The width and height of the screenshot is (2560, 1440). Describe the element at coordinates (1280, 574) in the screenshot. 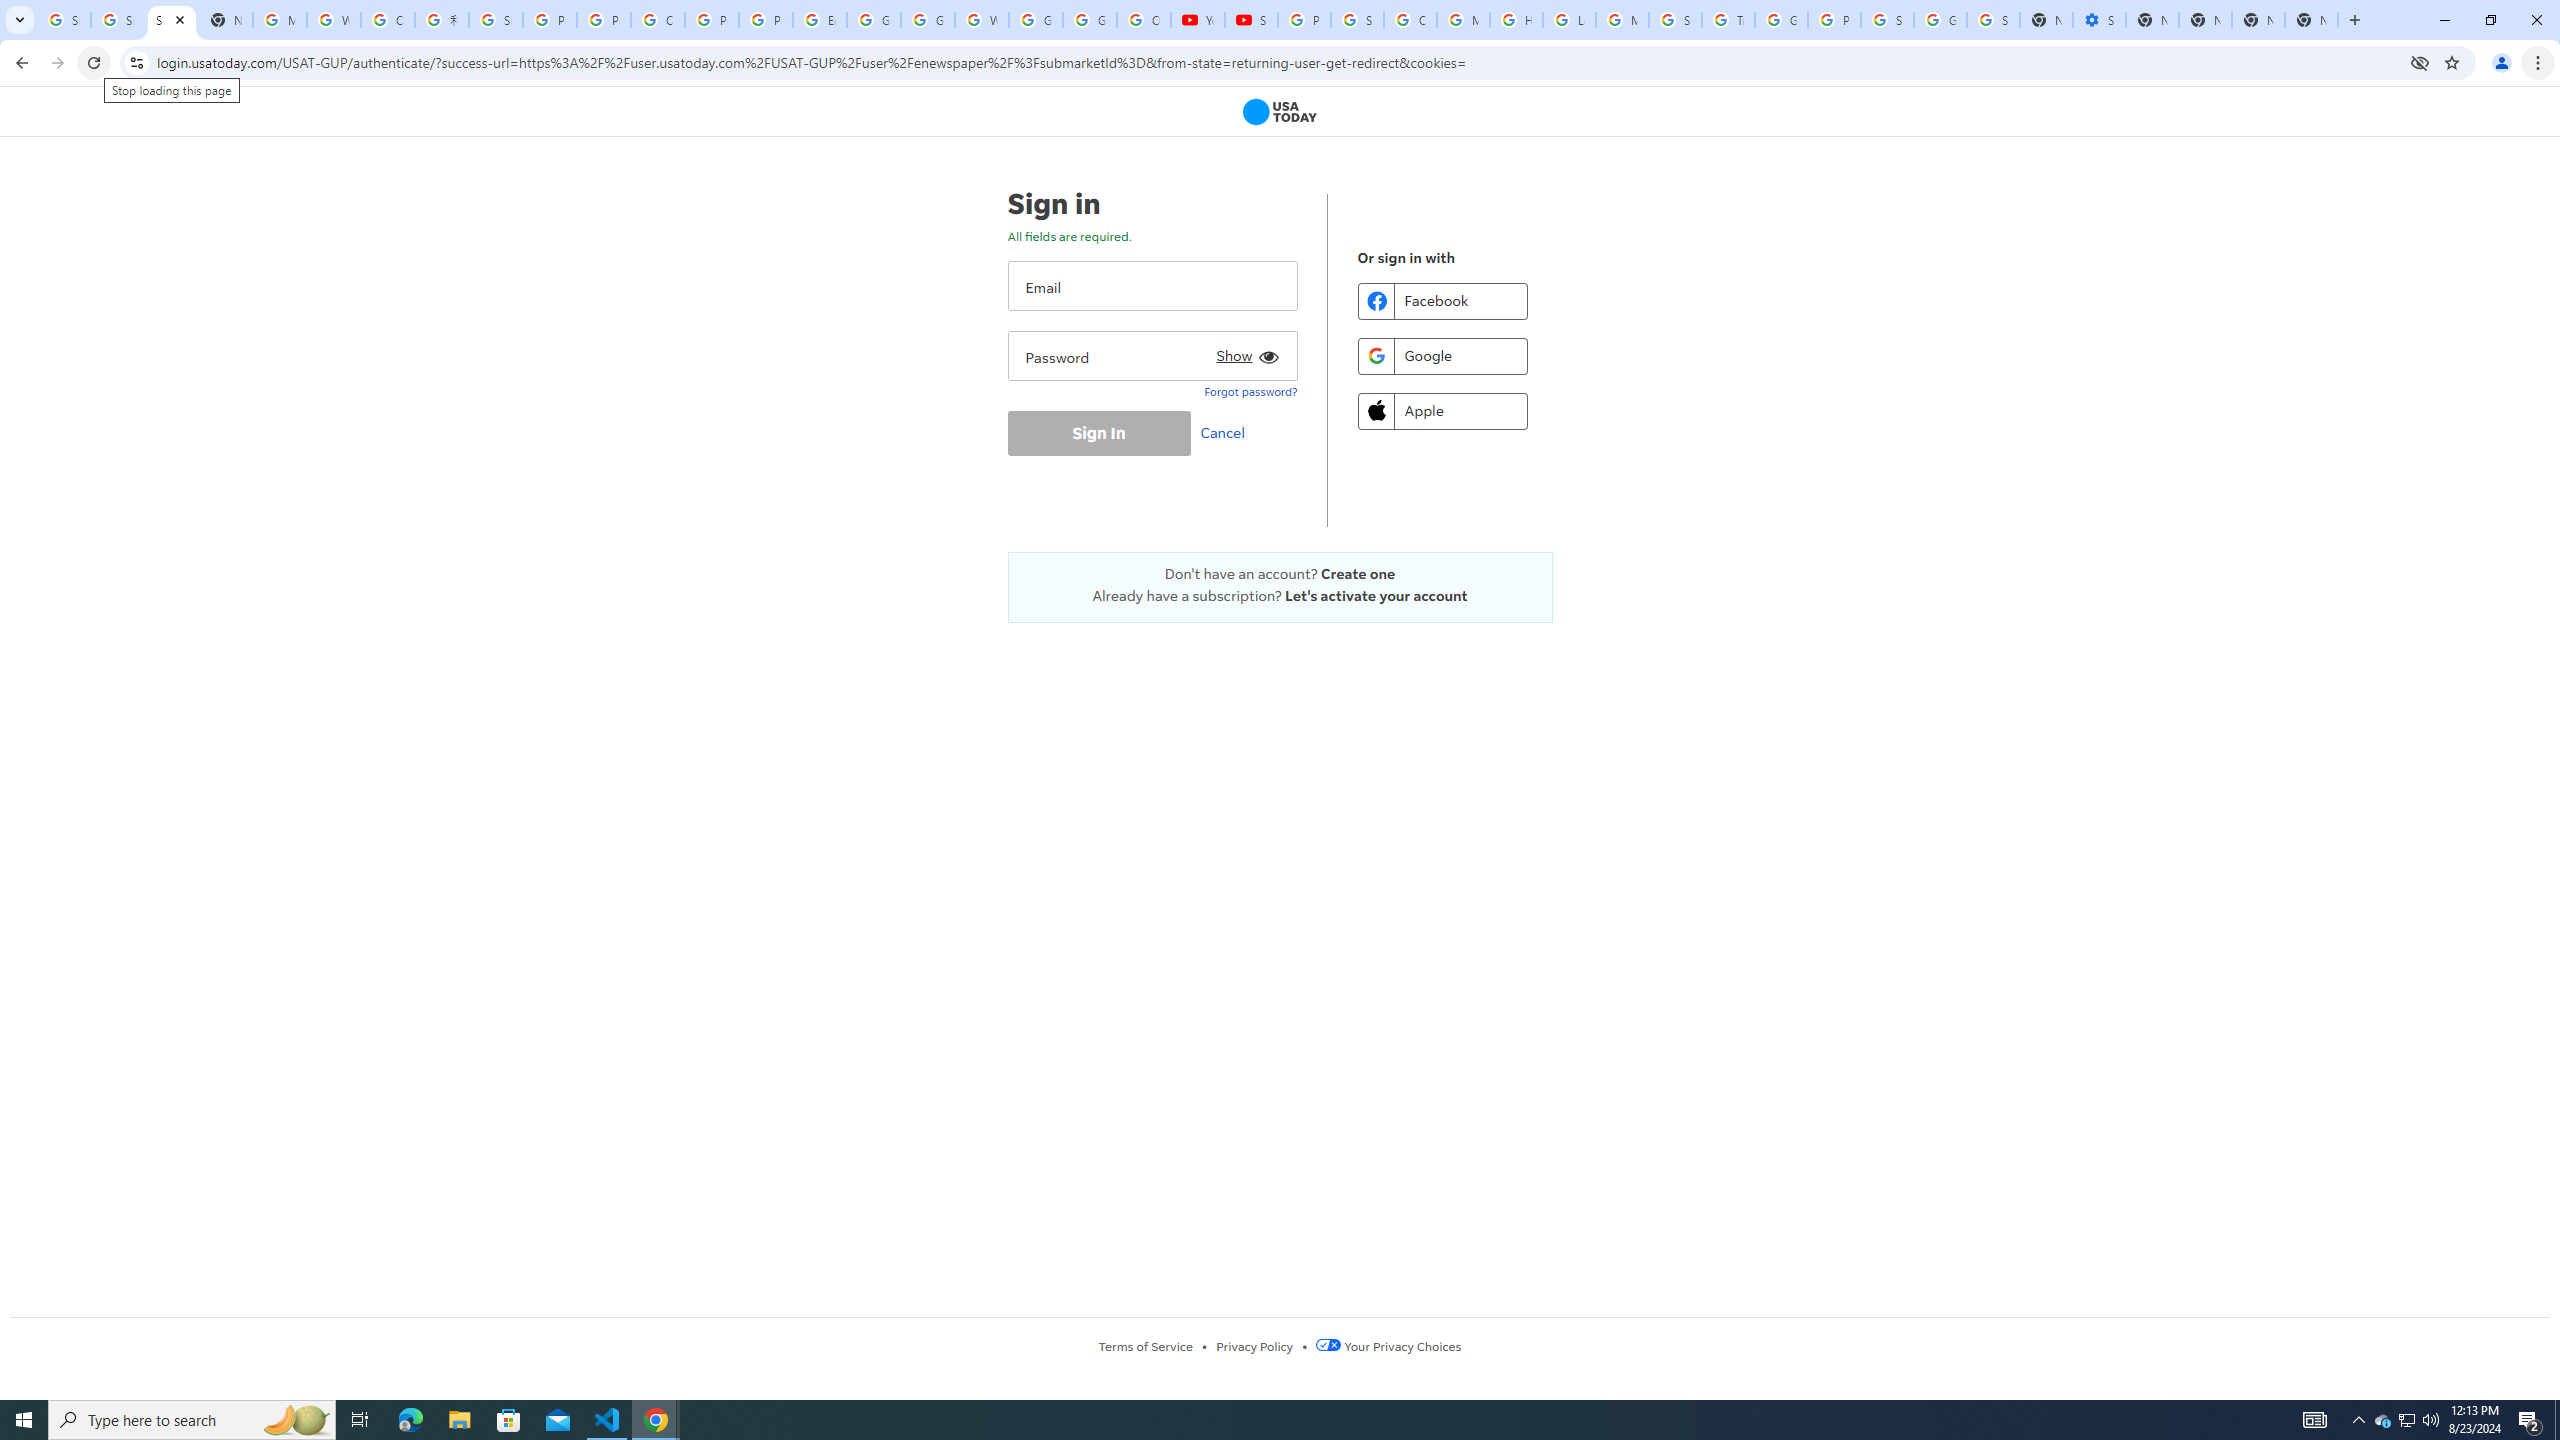

I see `Don't have an account? Create one` at that location.